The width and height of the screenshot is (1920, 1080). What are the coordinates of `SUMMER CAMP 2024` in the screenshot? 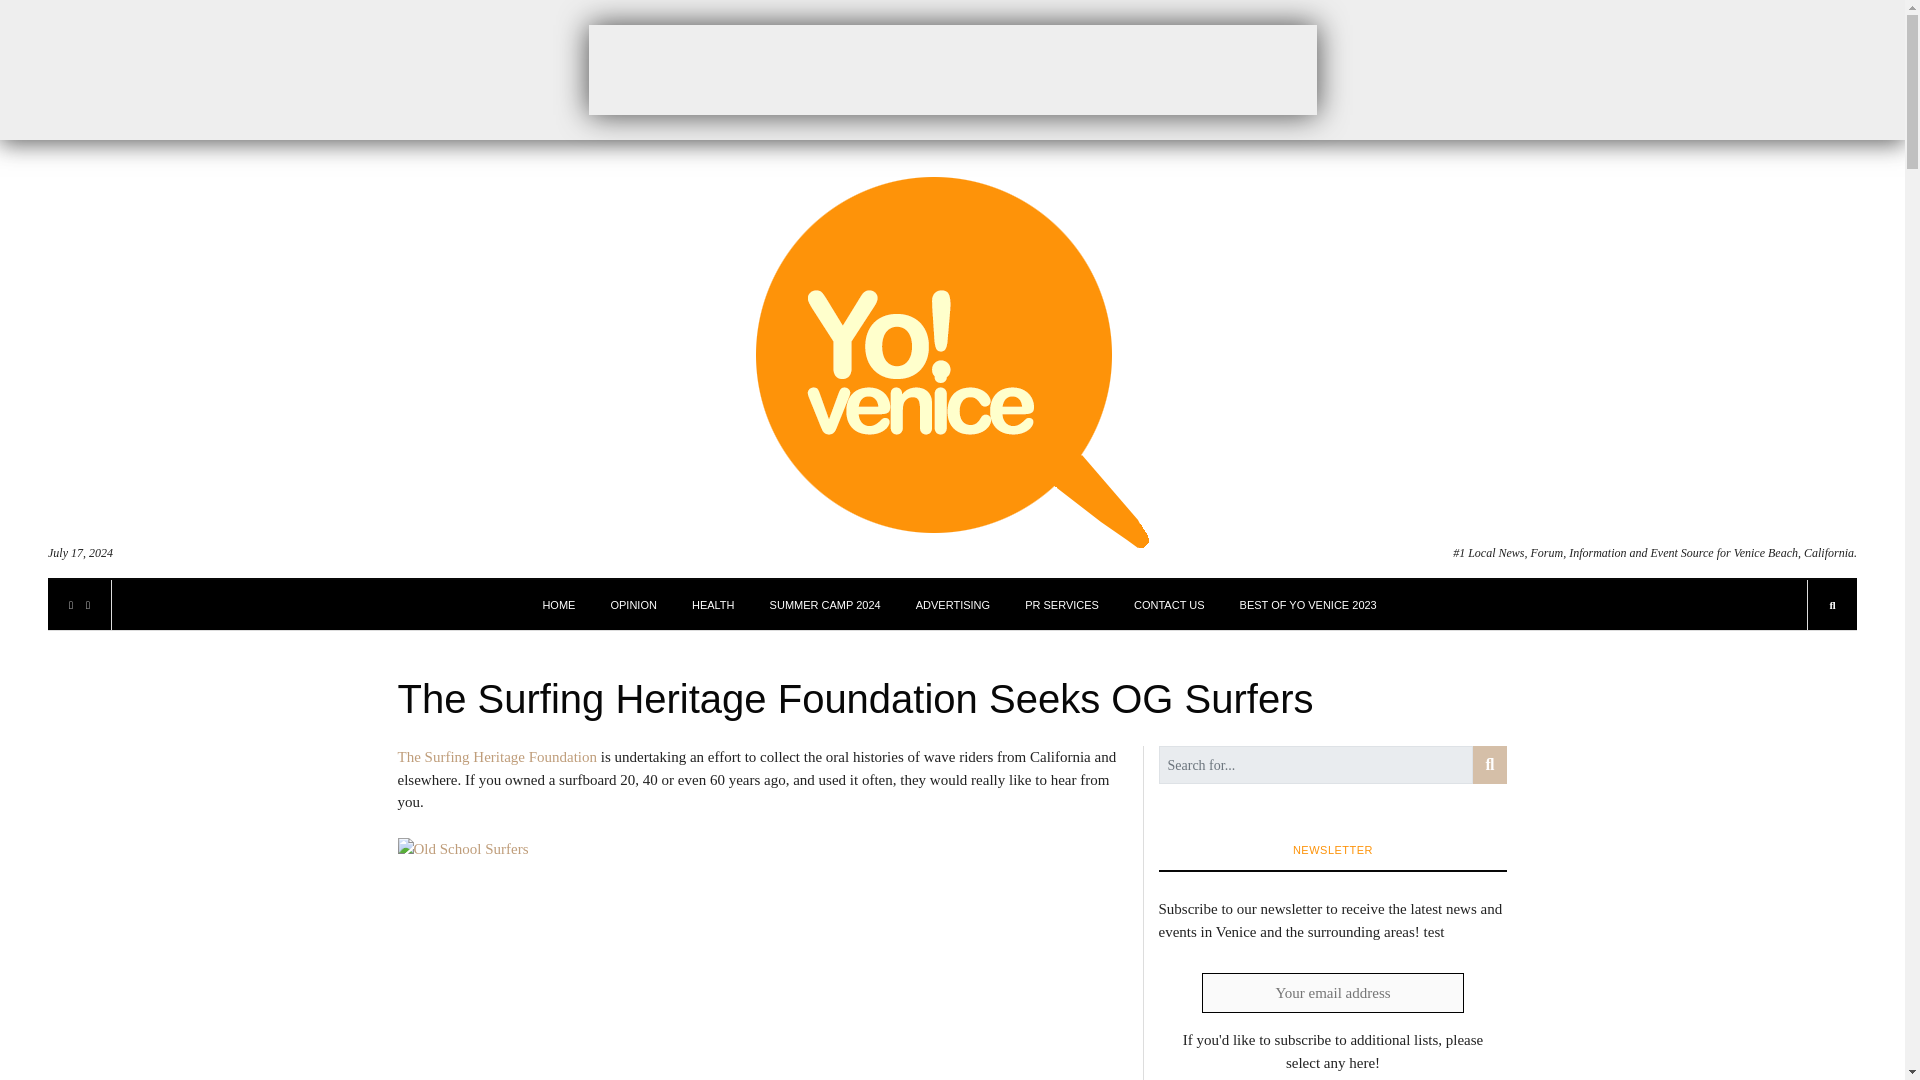 It's located at (825, 604).